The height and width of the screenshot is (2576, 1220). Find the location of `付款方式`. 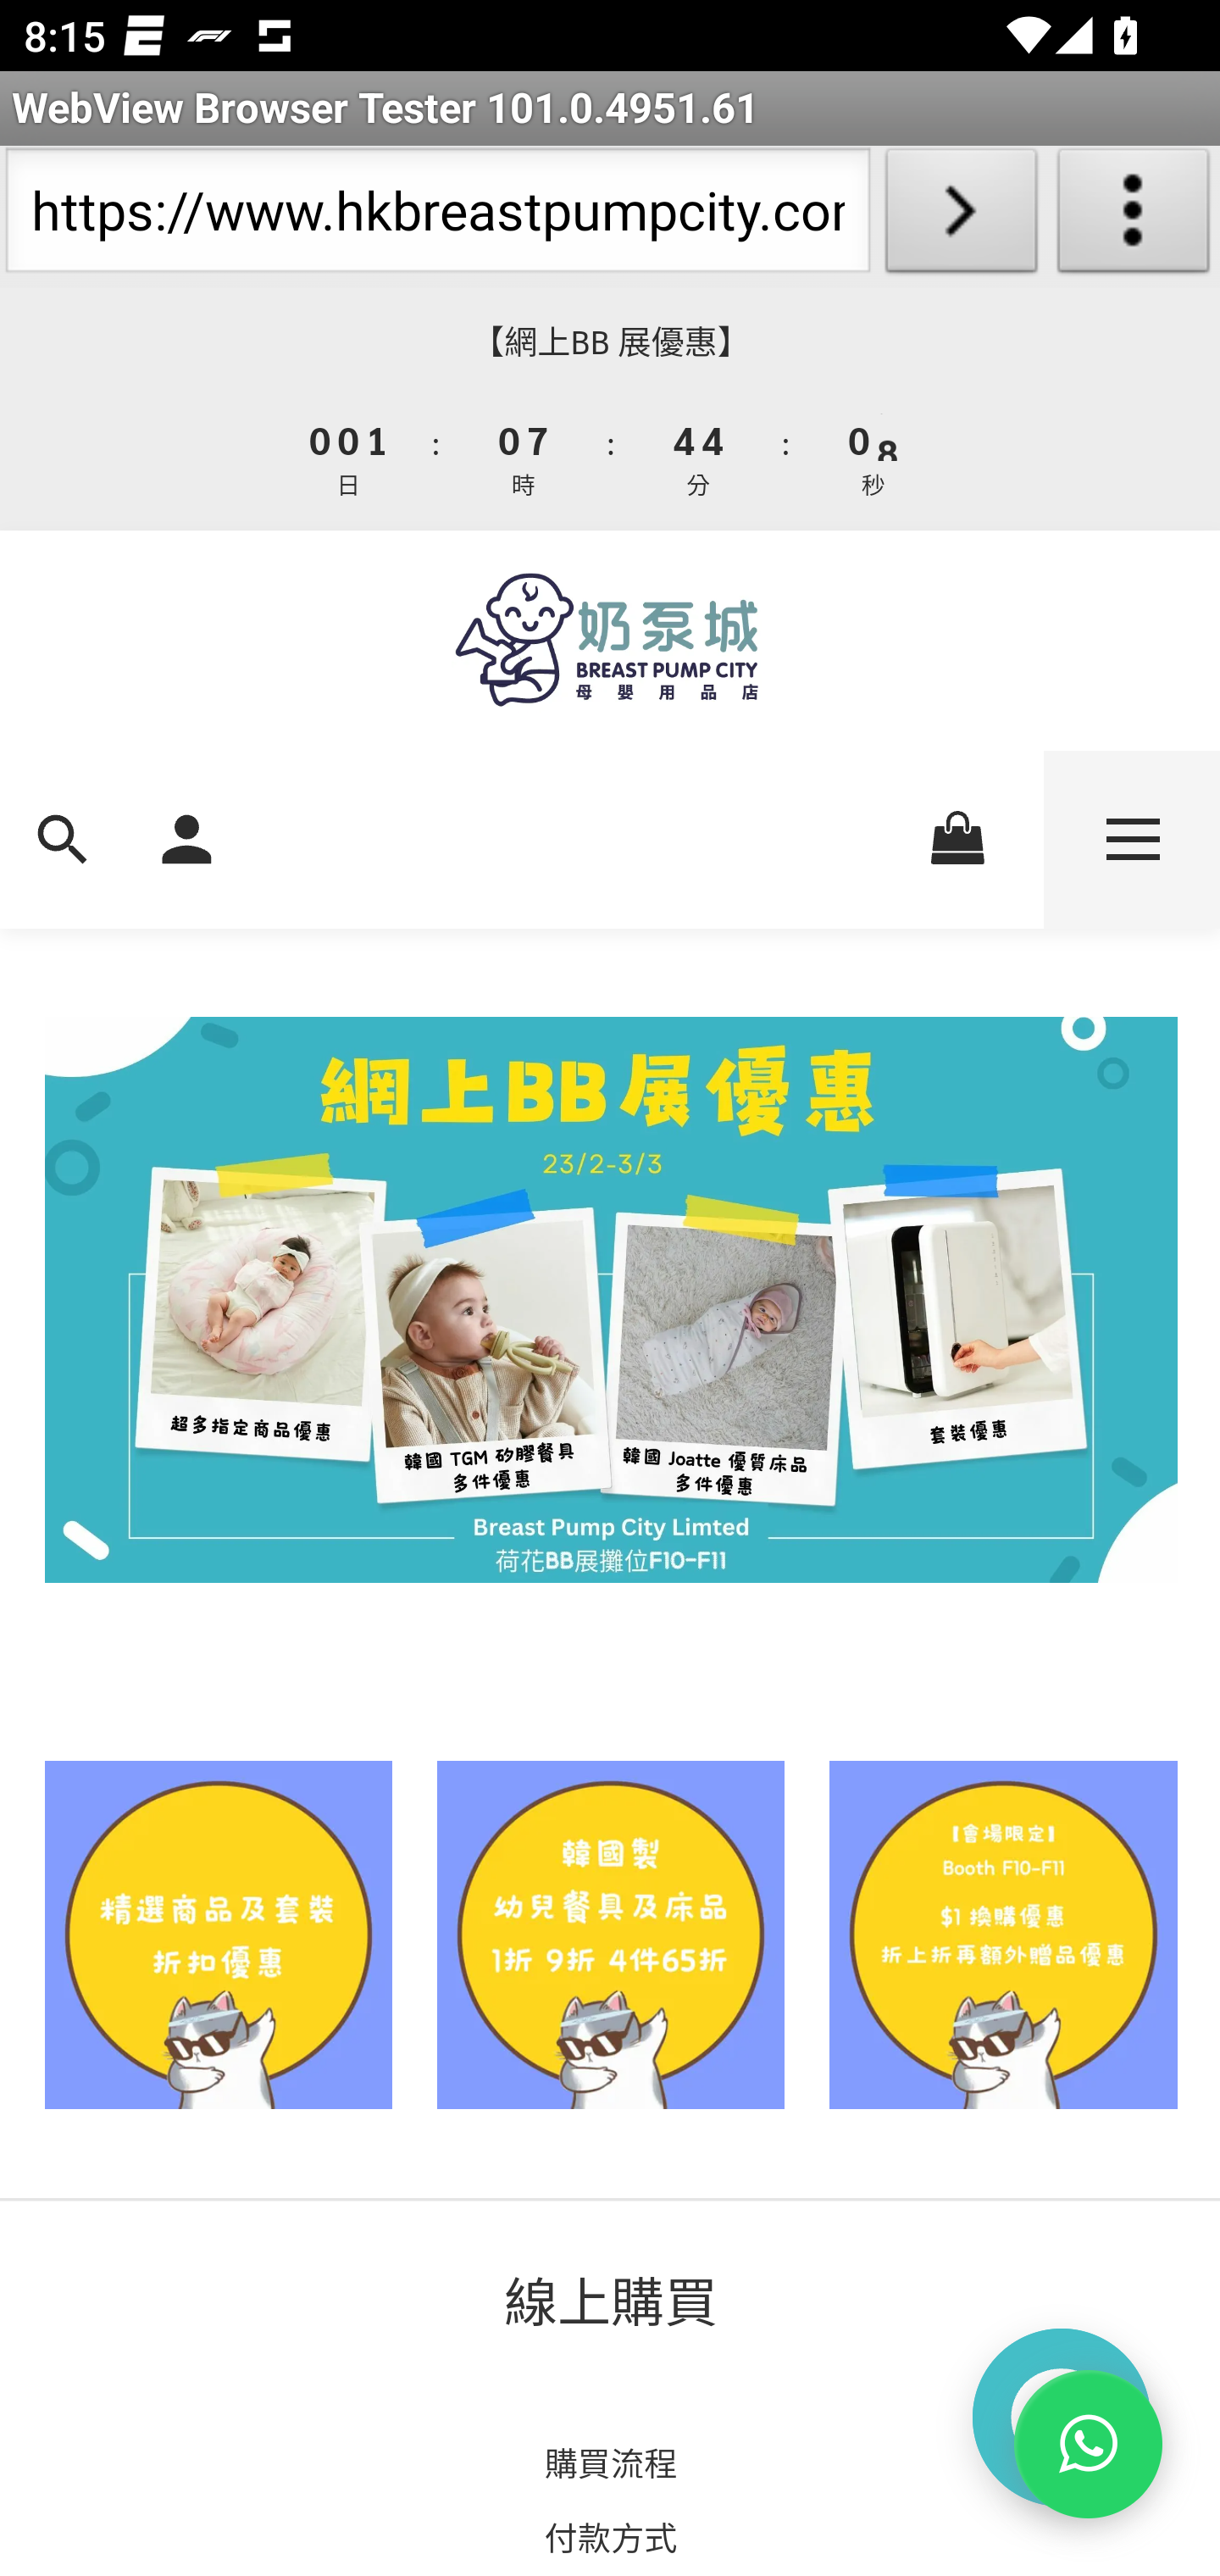

付款方式 is located at coordinates (610, 2535).